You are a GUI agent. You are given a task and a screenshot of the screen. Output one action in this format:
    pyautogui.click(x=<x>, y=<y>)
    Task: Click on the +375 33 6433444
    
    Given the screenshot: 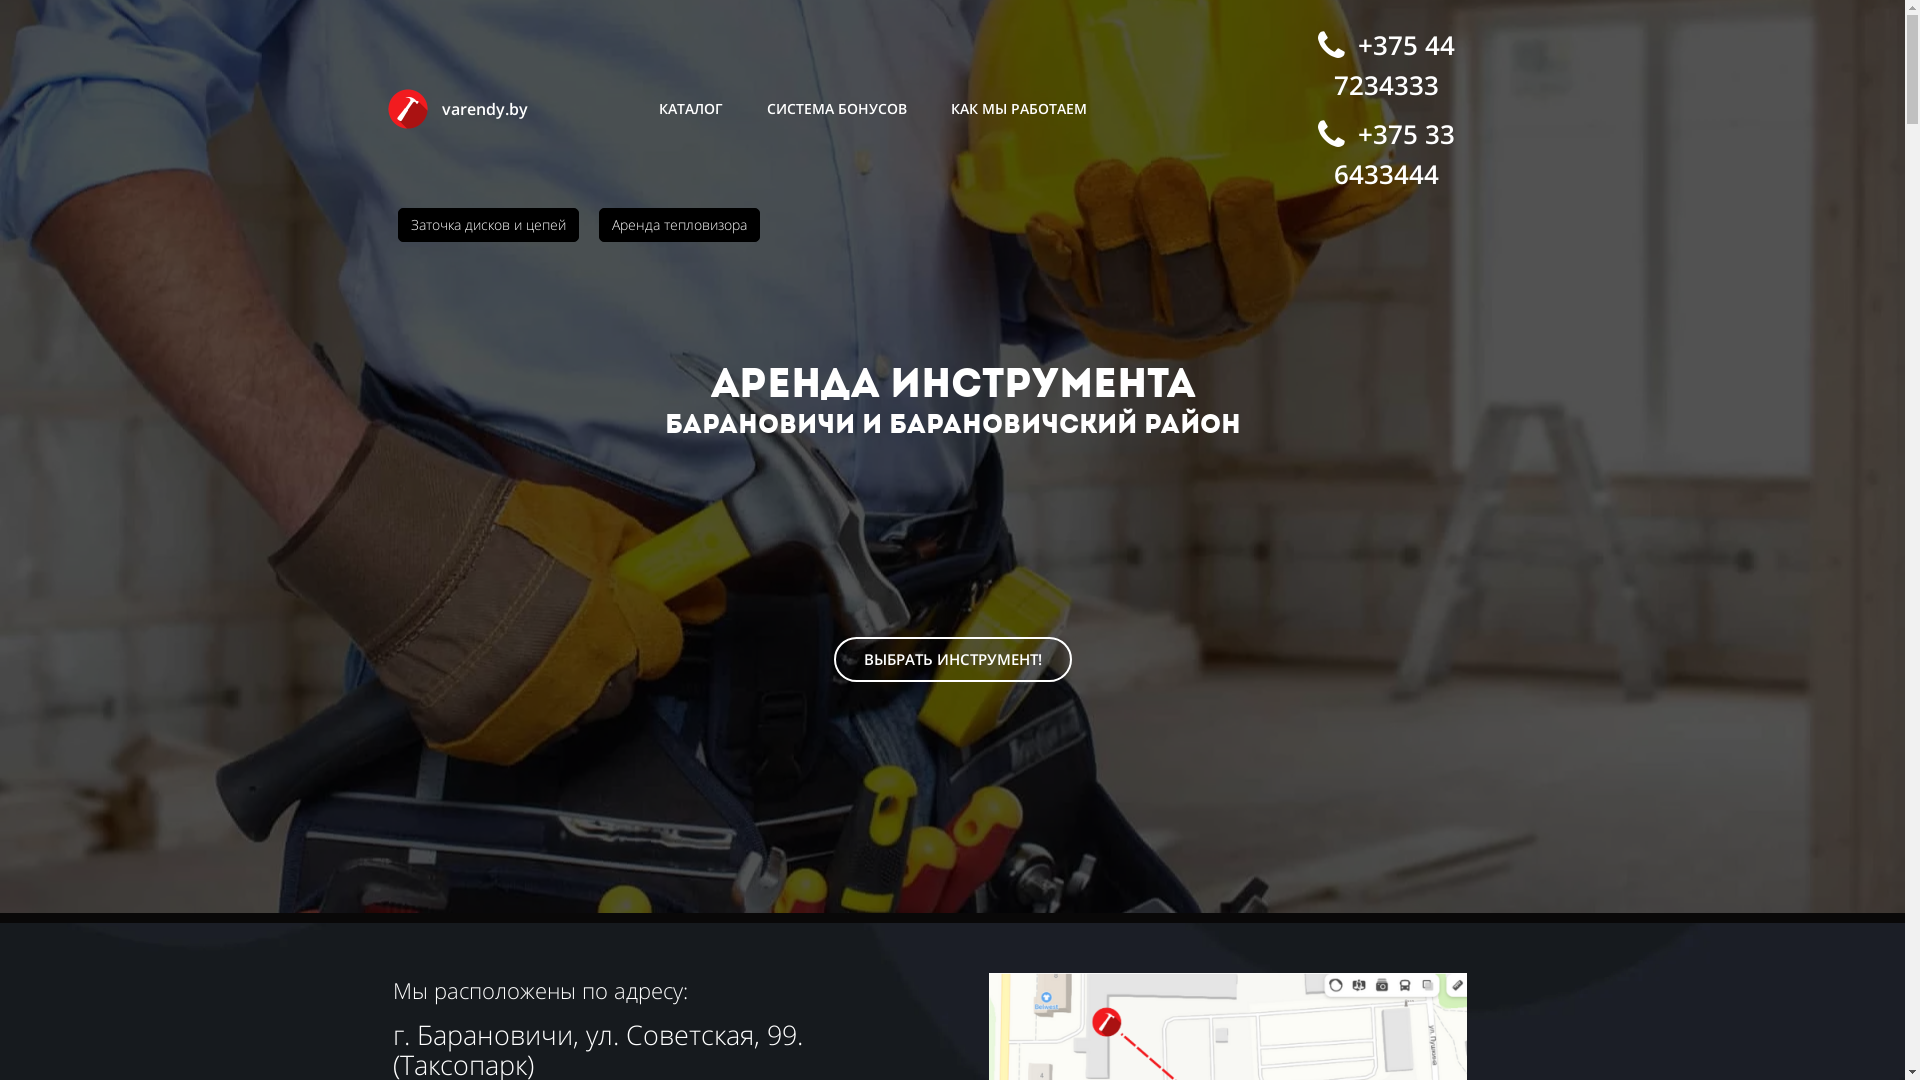 What is the action you would take?
    pyautogui.click(x=1387, y=154)
    